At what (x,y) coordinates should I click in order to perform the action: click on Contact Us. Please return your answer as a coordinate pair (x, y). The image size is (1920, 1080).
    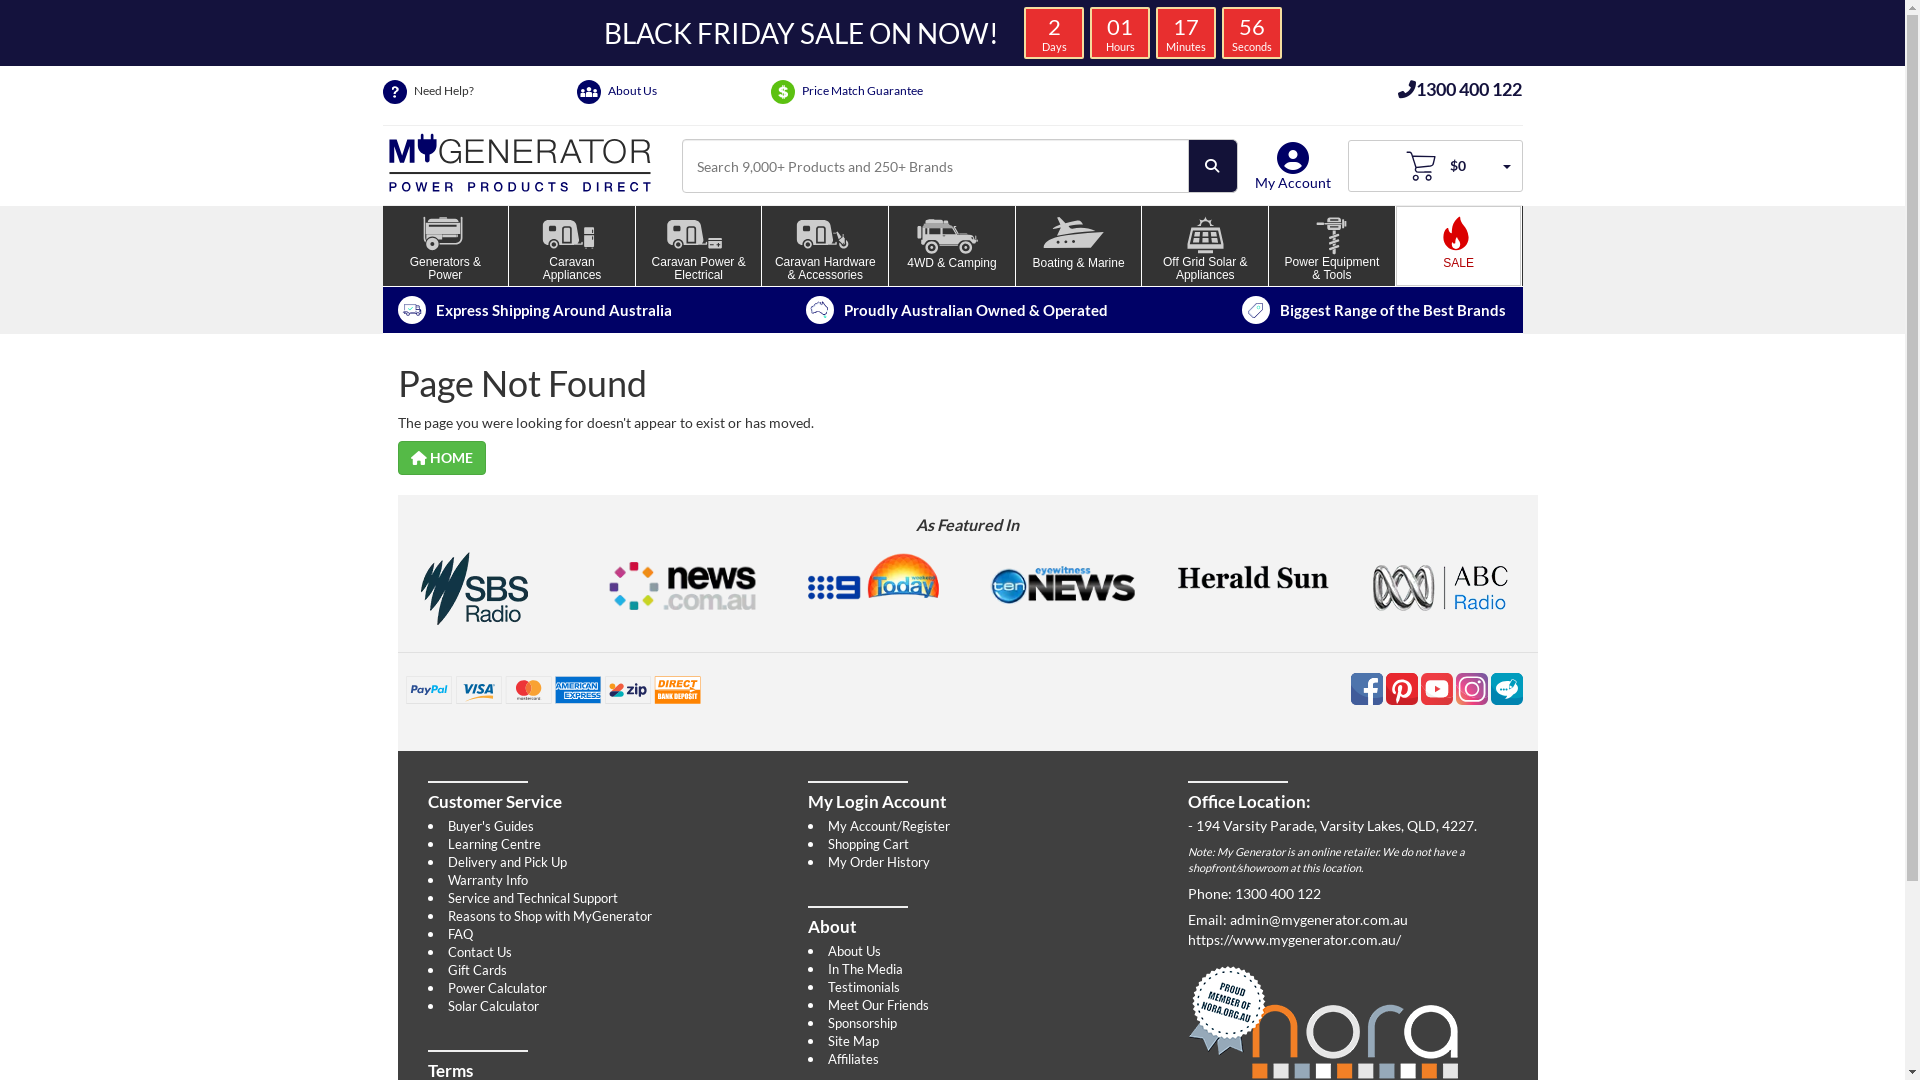
    Looking at the image, I should click on (480, 952).